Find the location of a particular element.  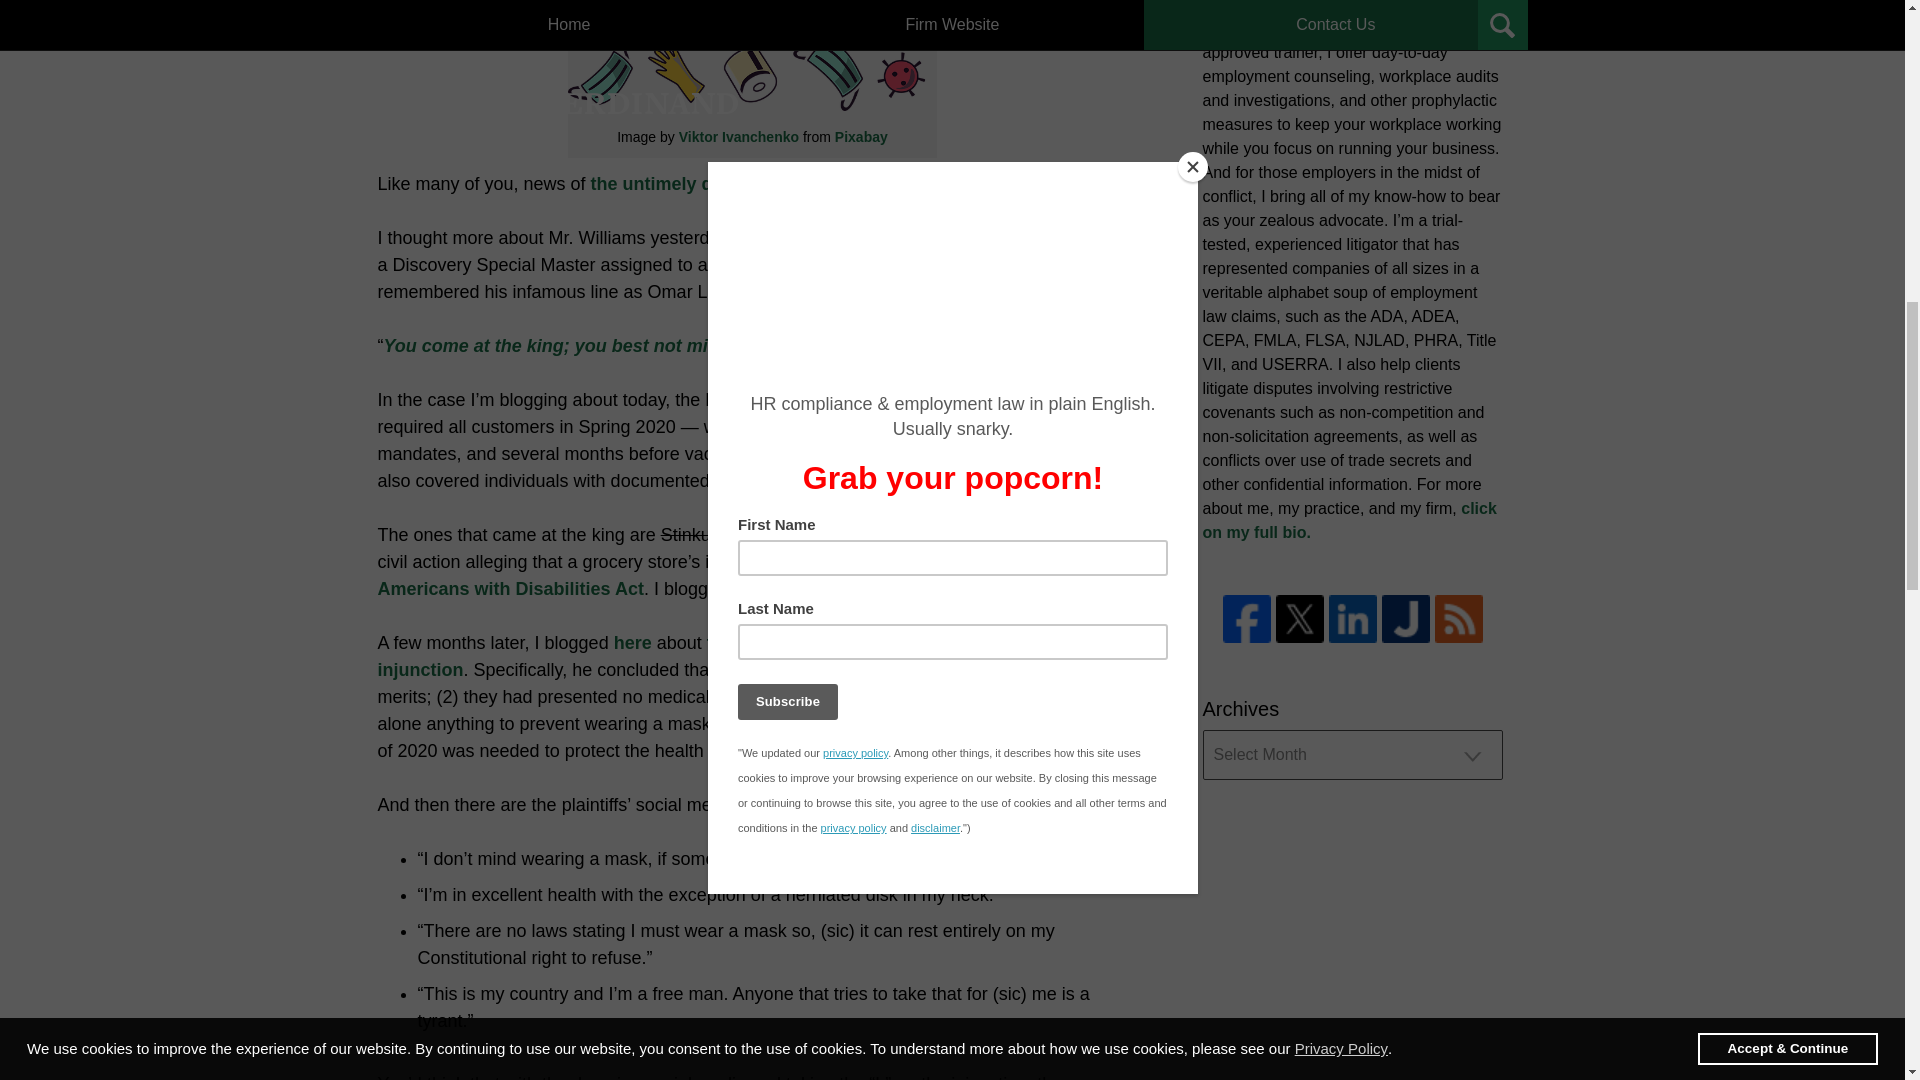

the untimely death of Michael K. Williams is located at coordinates (768, 184).